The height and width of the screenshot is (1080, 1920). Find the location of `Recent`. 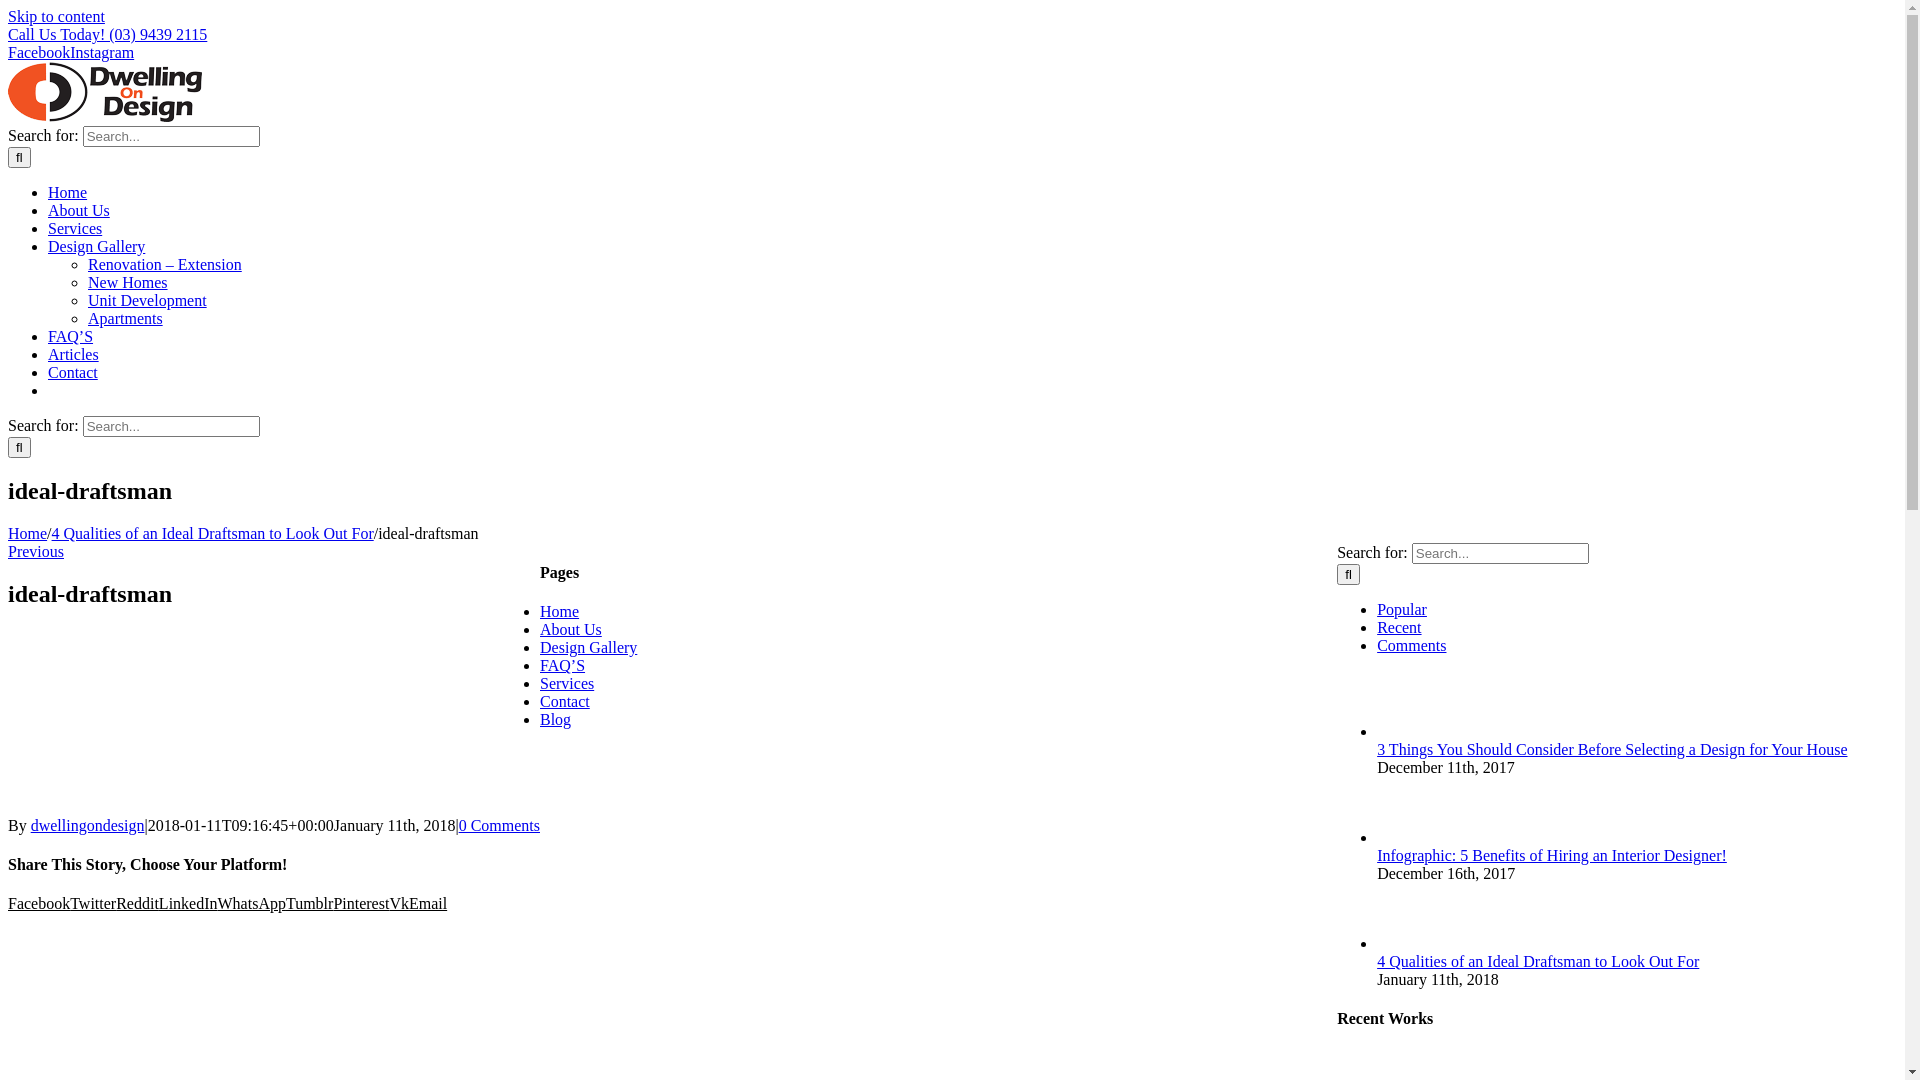

Recent is located at coordinates (1399, 628).